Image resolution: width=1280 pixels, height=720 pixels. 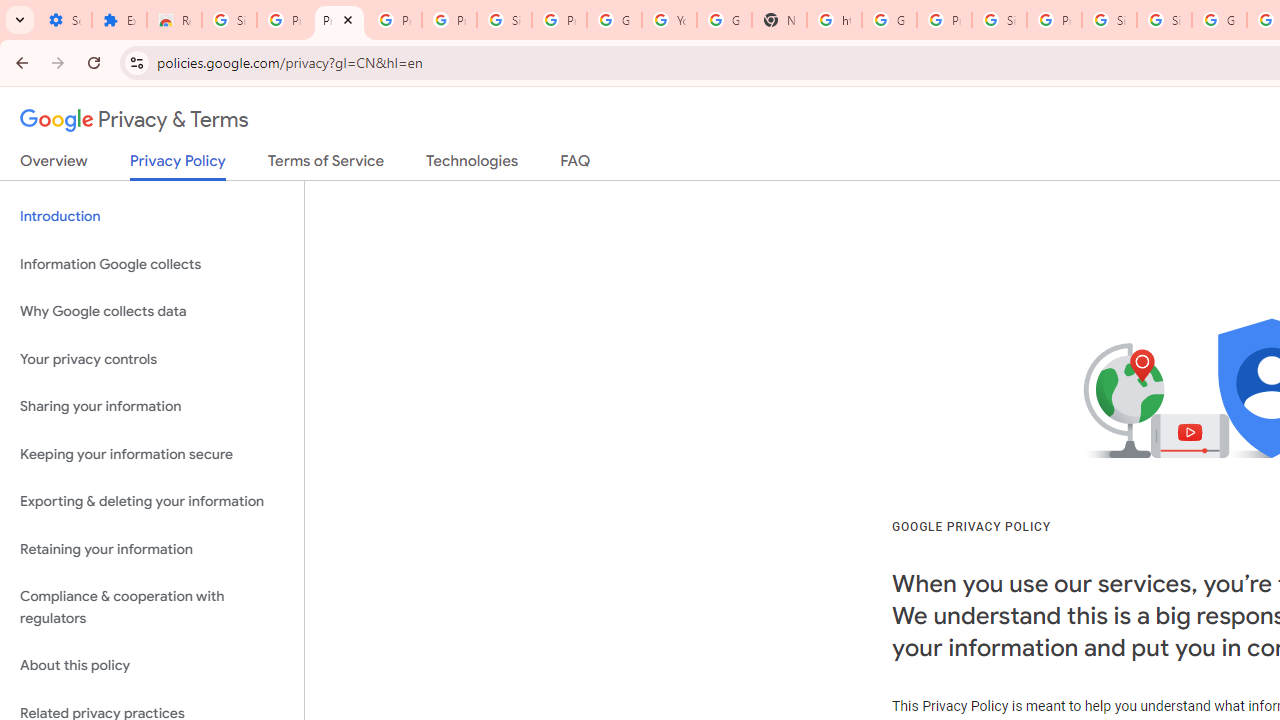 I want to click on Exporting & deleting your information, so click(x=152, y=502).